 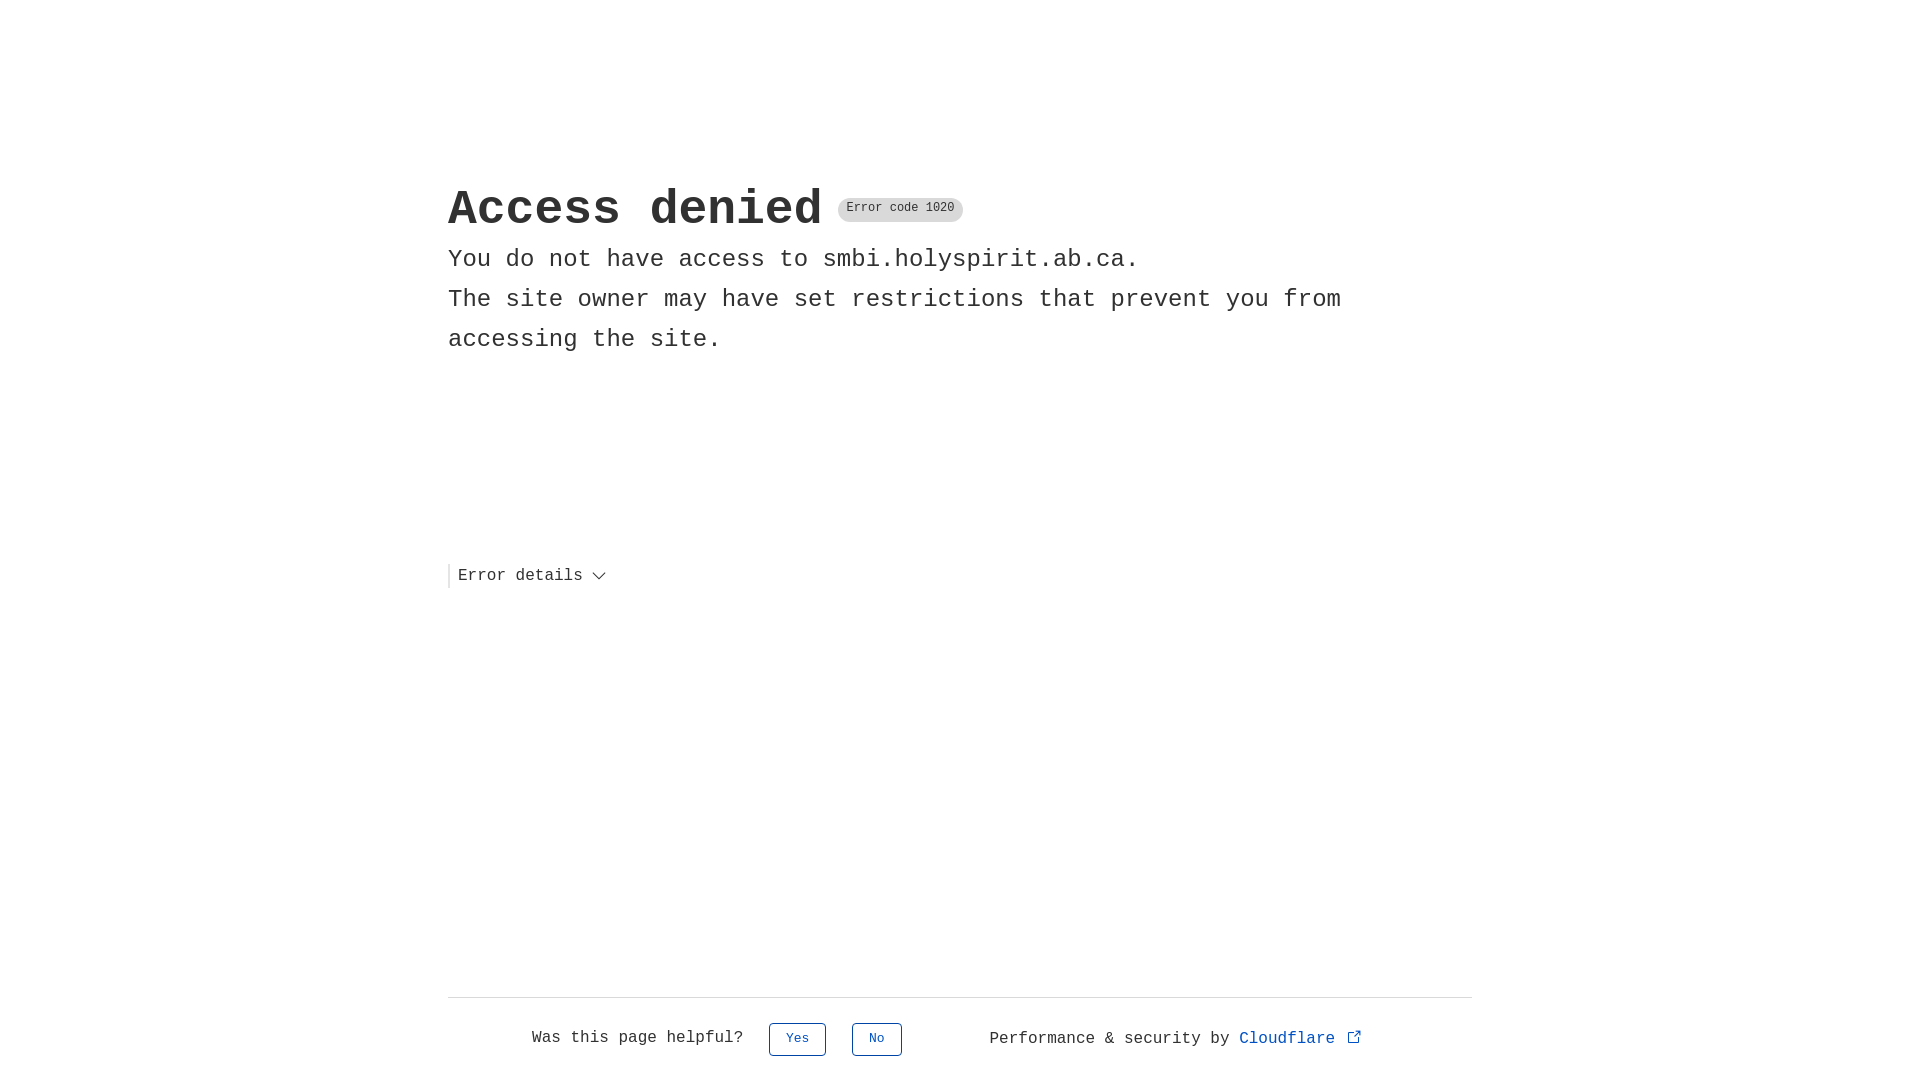 What do you see at coordinates (798, 1040) in the screenshot?
I see `Yes` at bounding box center [798, 1040].